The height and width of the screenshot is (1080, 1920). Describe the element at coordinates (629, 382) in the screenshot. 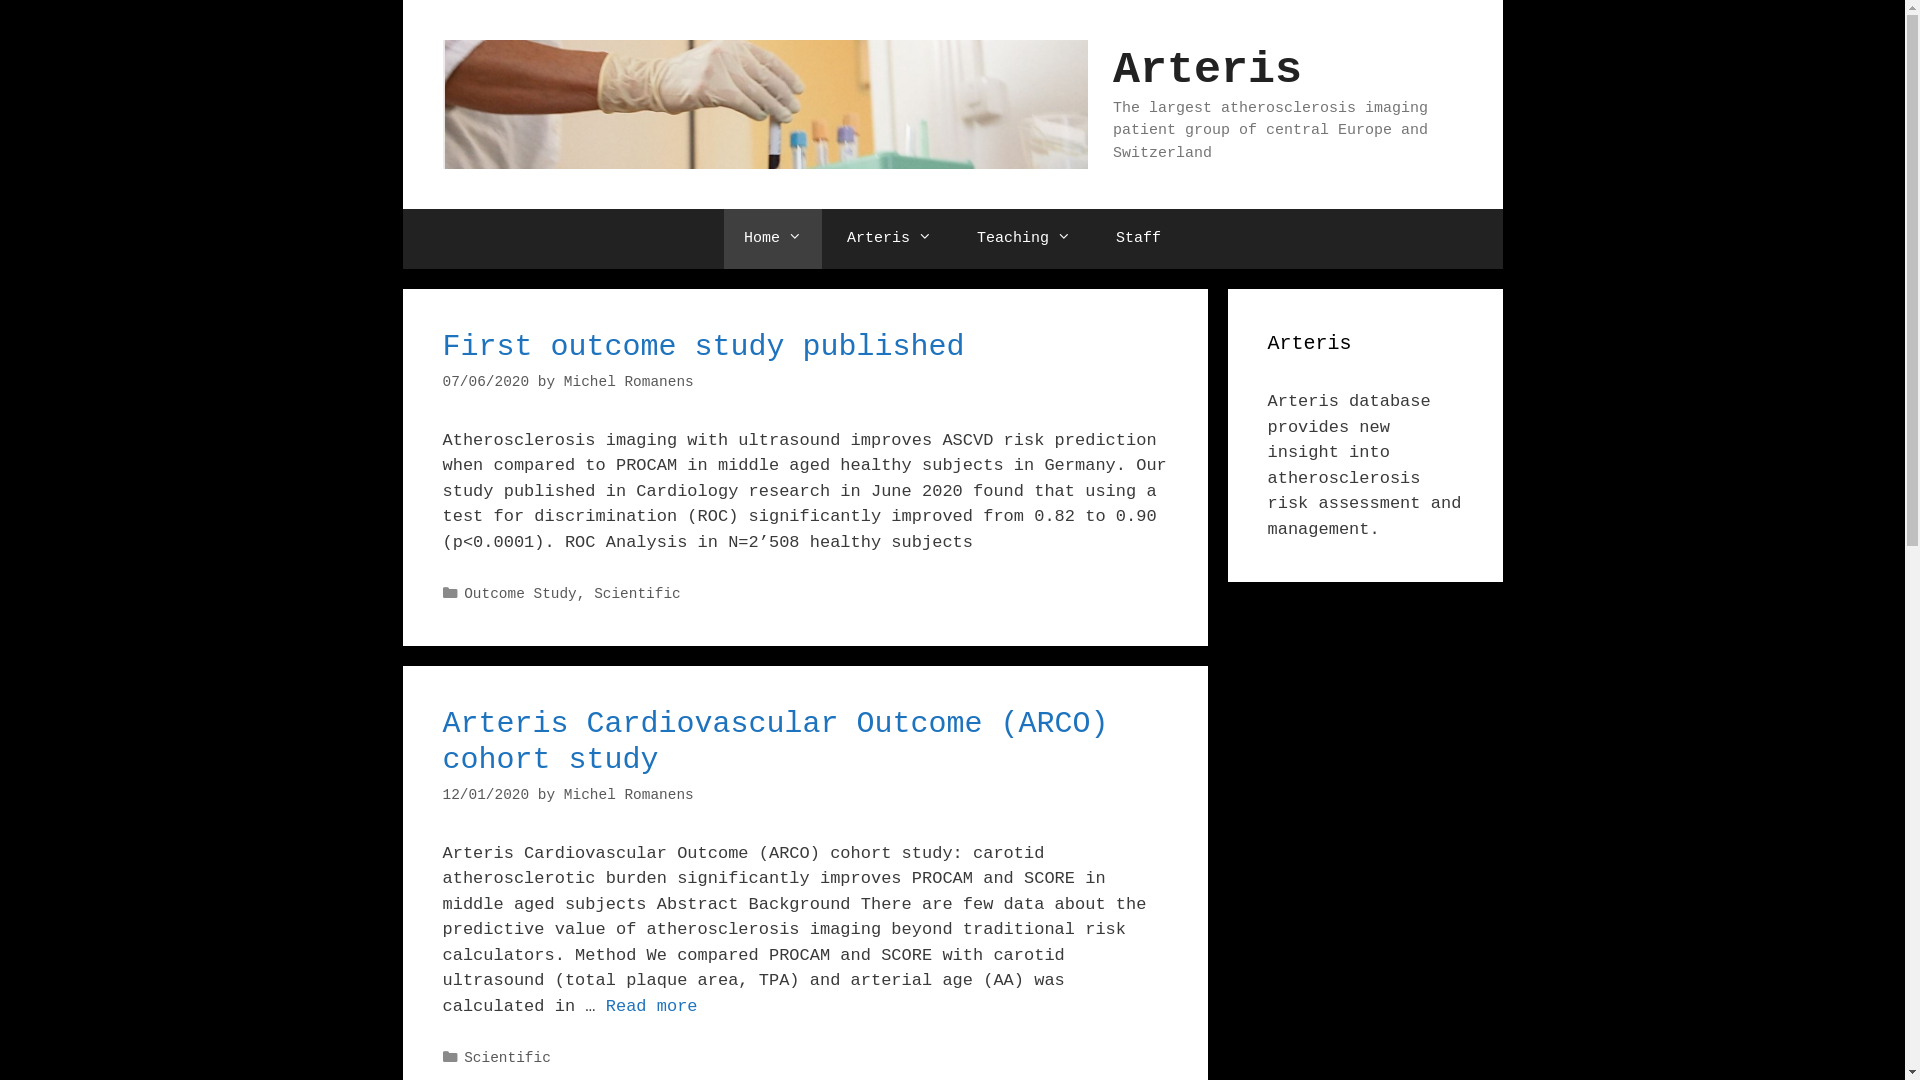

I see `Michel Romanens` at that location.